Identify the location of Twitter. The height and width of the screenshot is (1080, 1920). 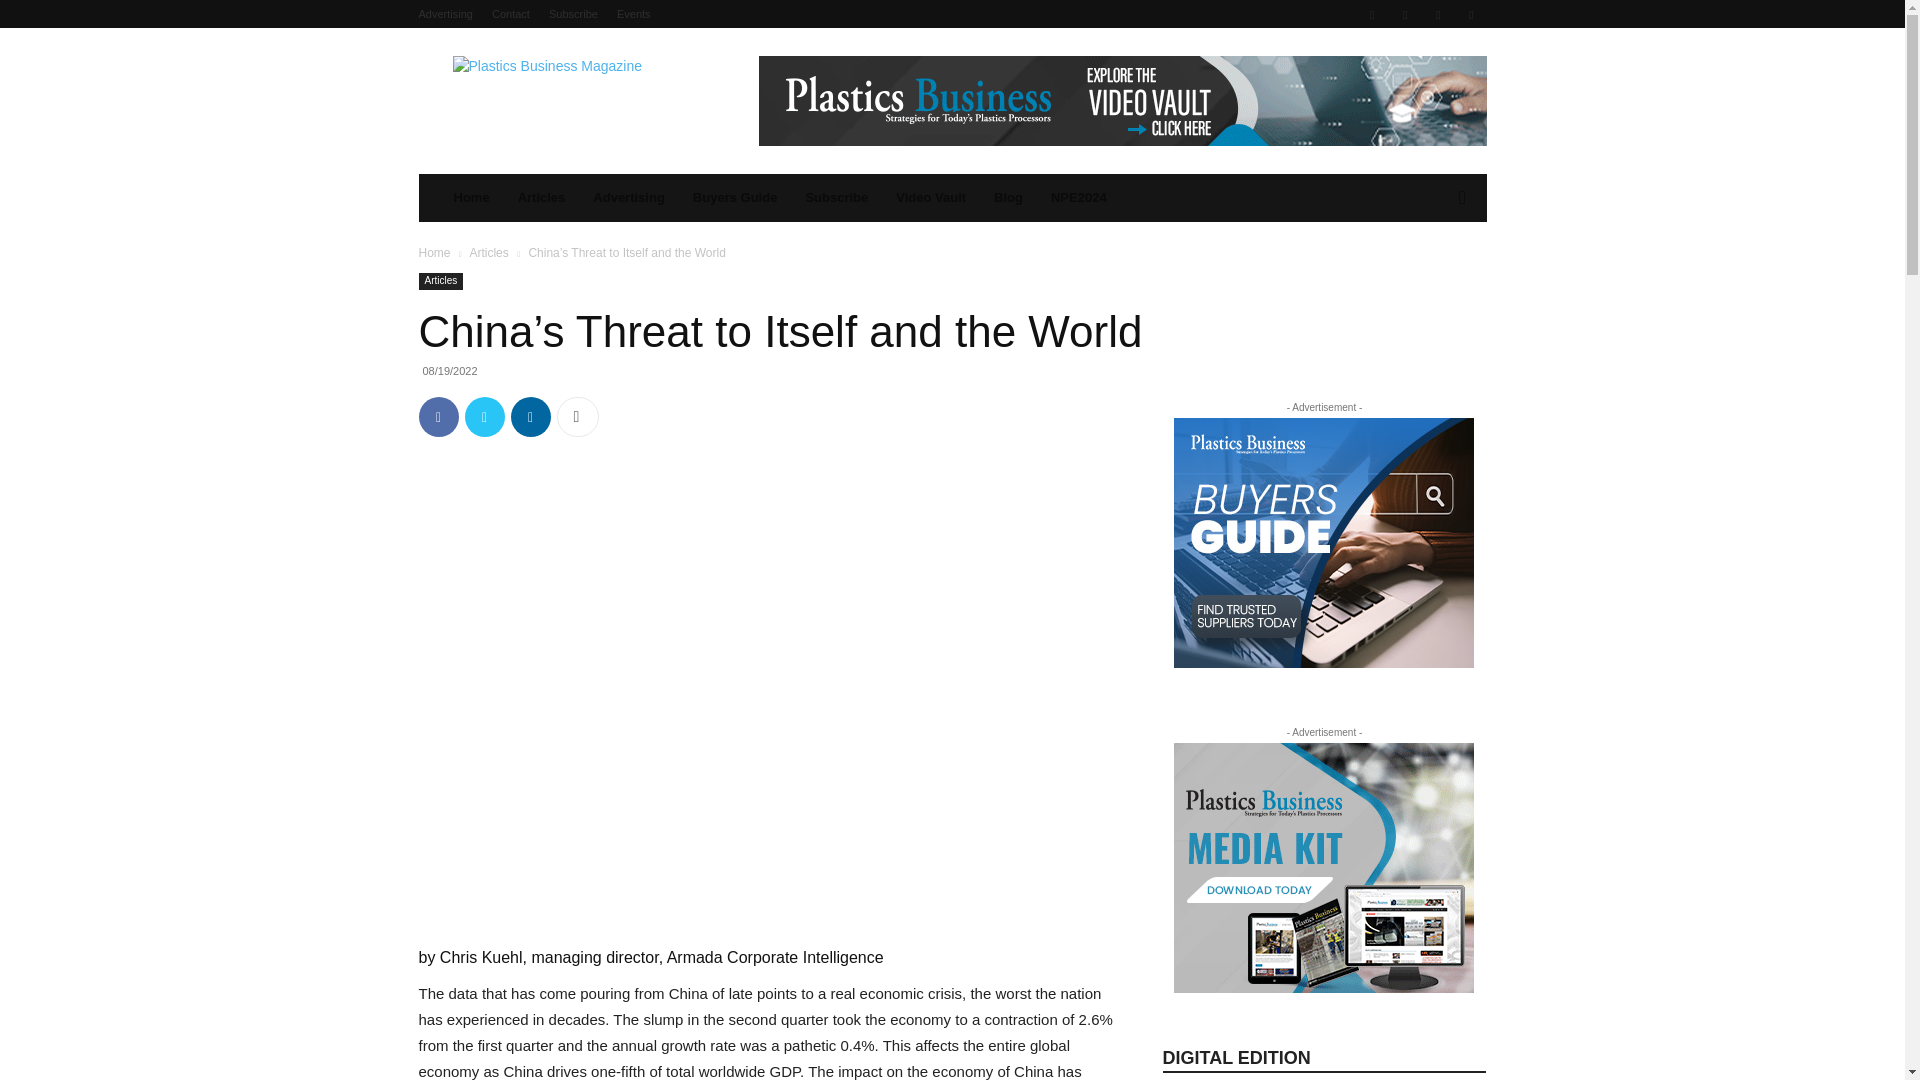
(484, 417).